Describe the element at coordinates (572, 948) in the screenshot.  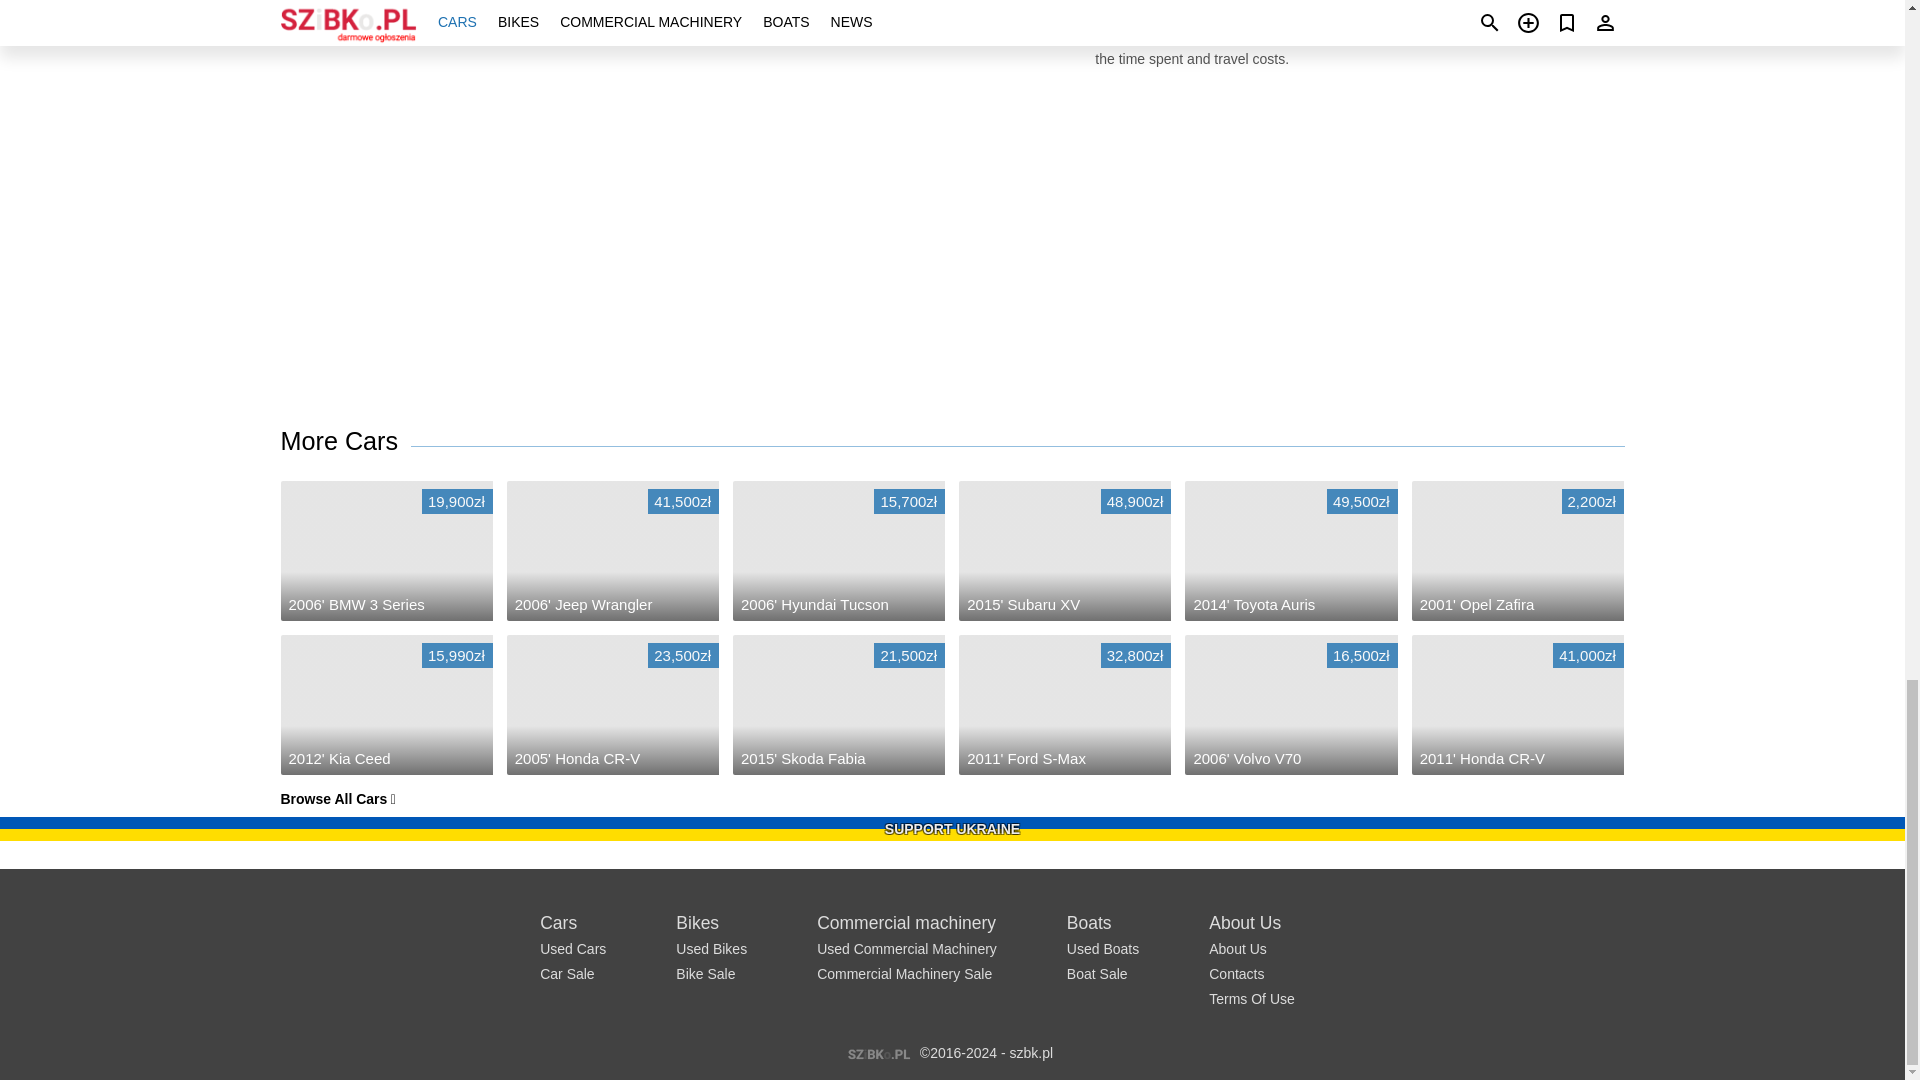
I see `Used Cars` at that location.